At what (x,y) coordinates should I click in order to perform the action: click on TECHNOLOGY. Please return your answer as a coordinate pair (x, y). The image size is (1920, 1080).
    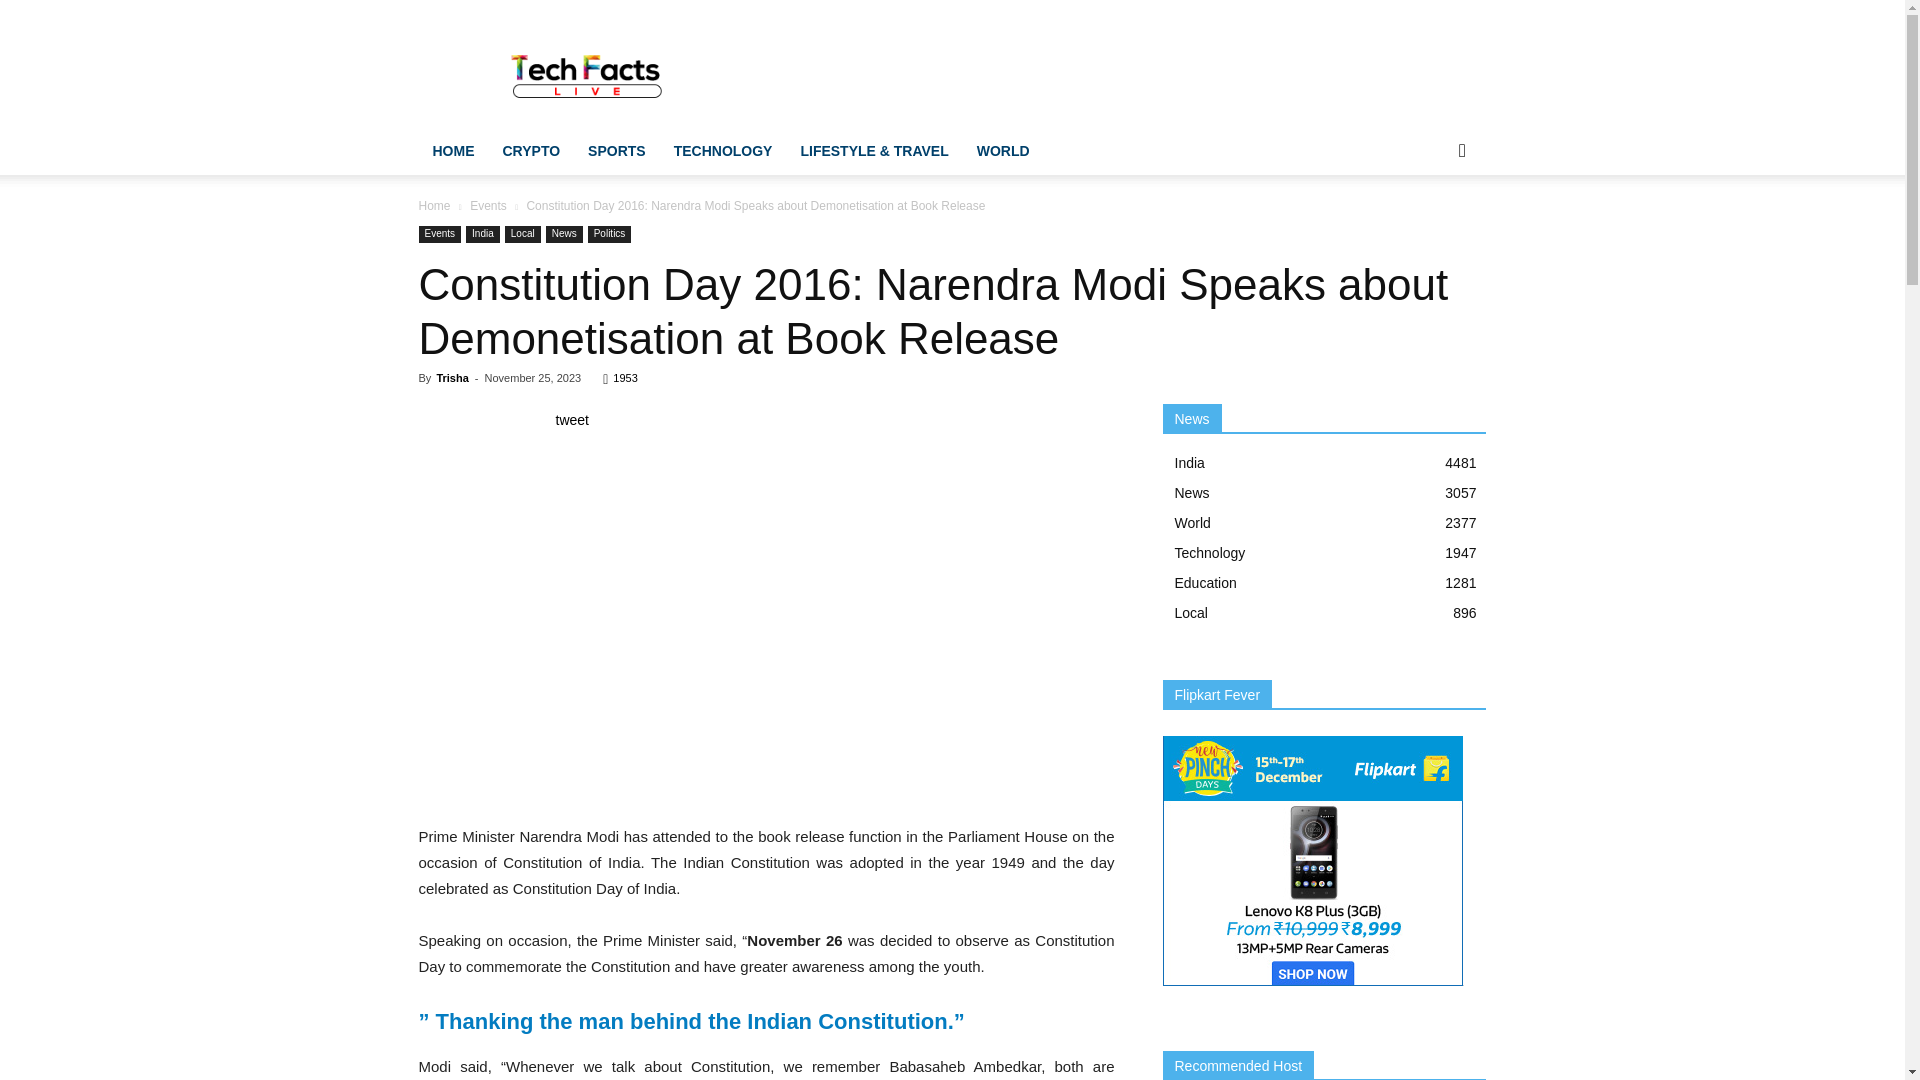
    Looking at the image, I should click on (724, 150).